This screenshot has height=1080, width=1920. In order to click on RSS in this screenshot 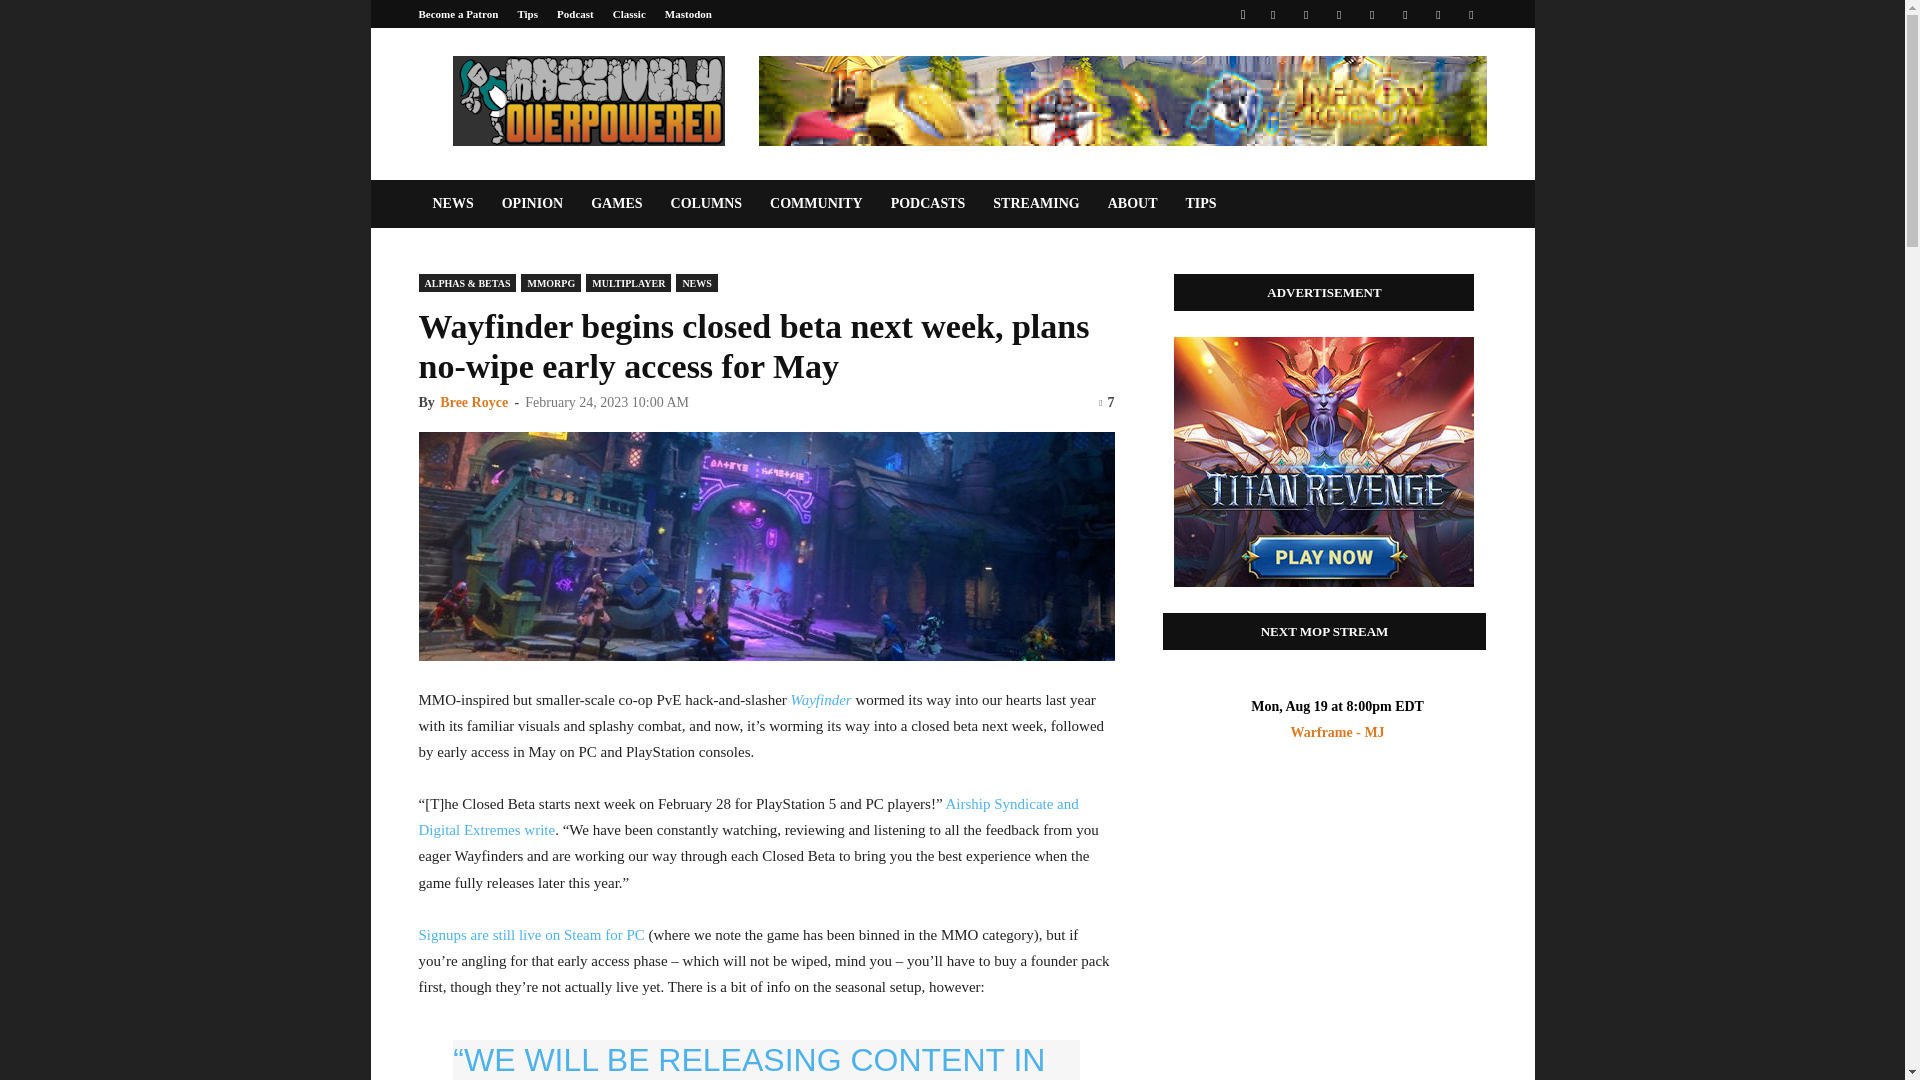, I will do `click(1372, 14)`.